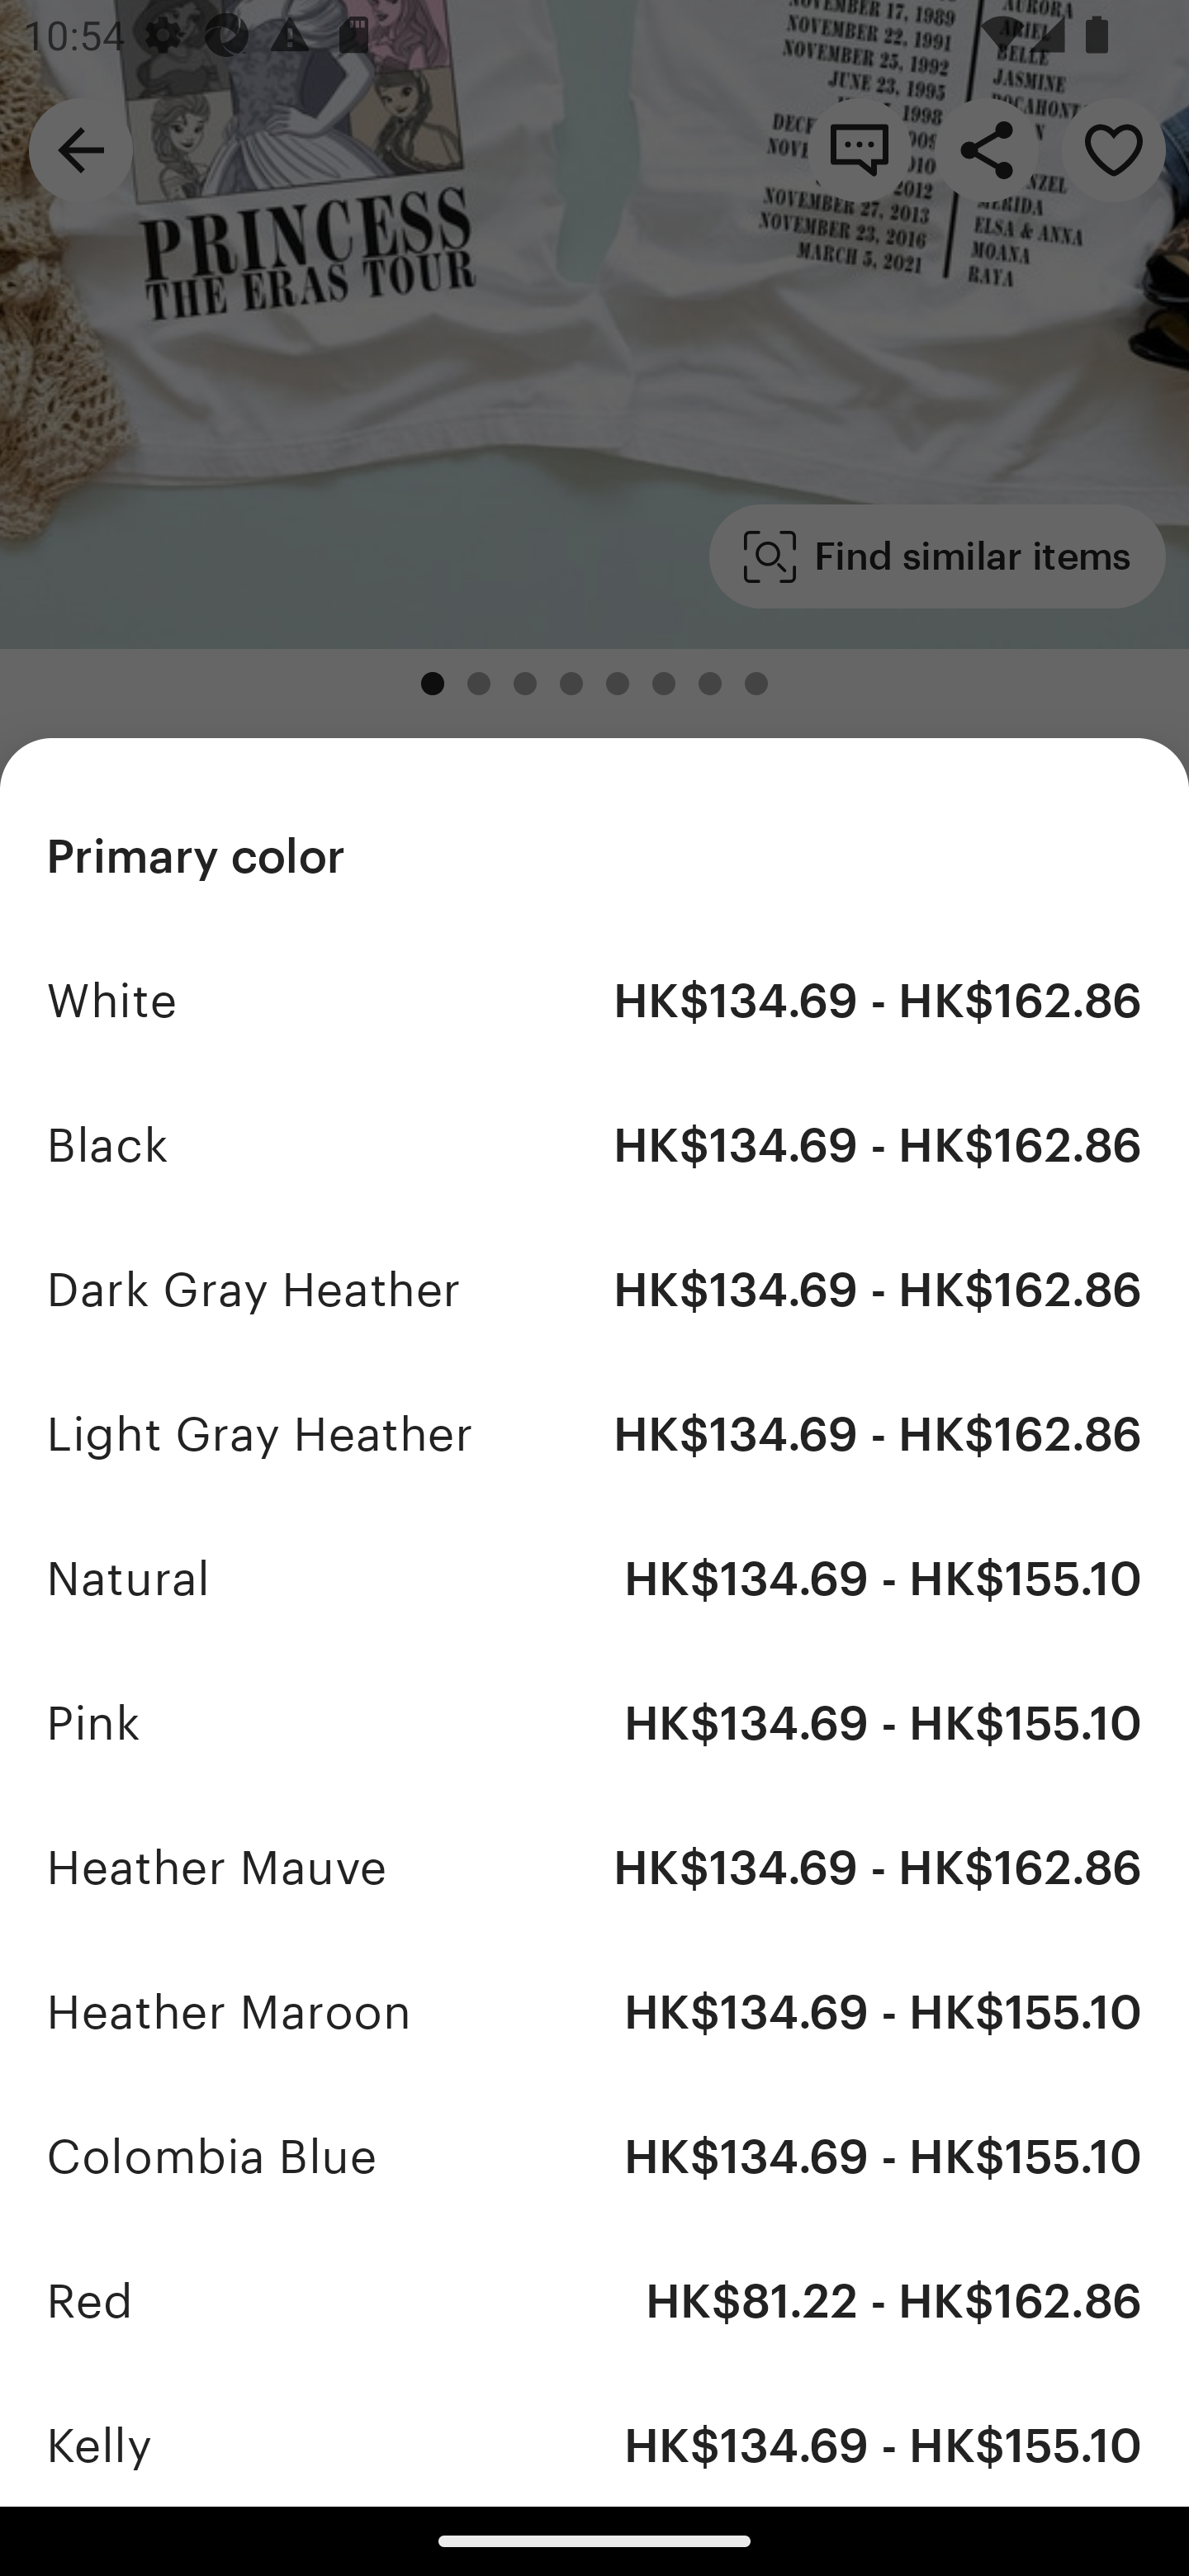 The width and height of the screenshot is (1189, 2576). What do you see at coordinates (594, 1868) in the screenshot?
I see `Heather Mauve HK$134.69 - HK$162.86` at bounding box center [594, 1868].